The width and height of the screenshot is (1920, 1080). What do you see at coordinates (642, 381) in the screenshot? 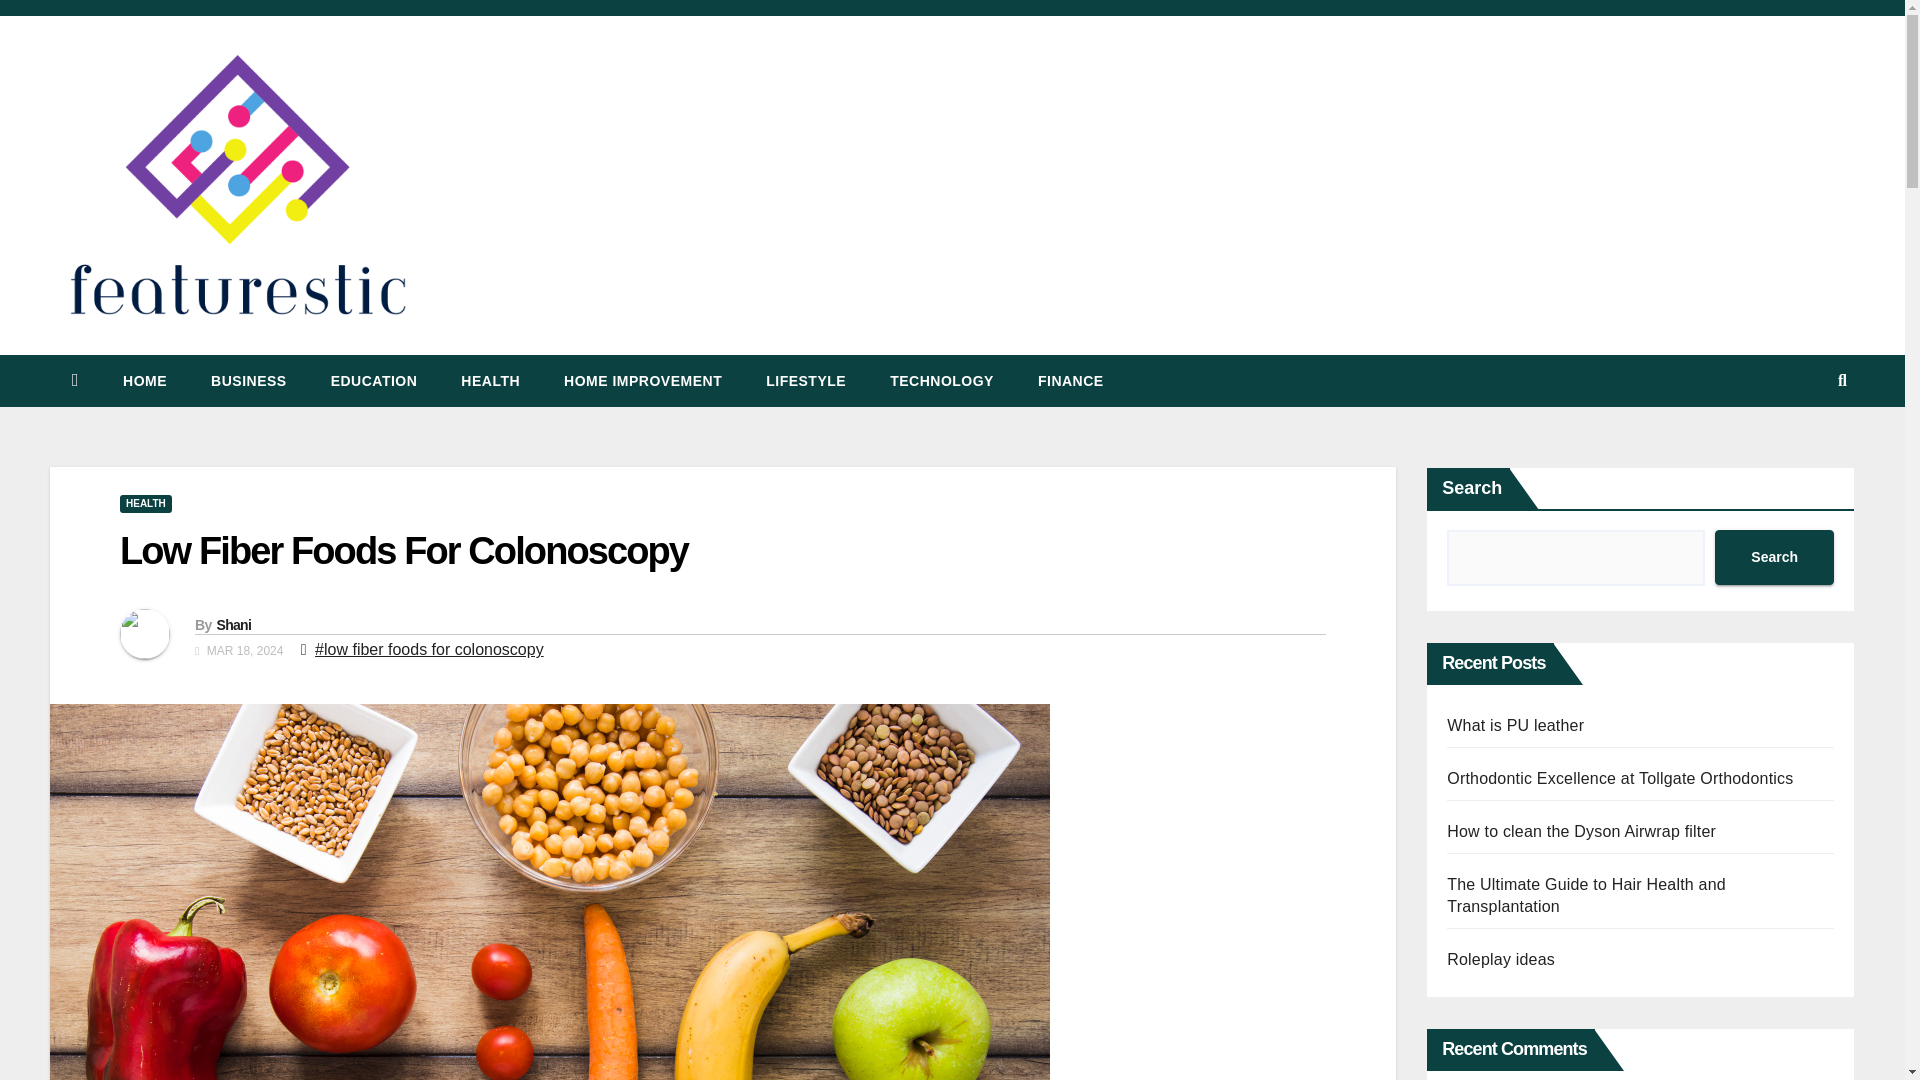
I see `Home Improvement` at bounding box center [642, 381].